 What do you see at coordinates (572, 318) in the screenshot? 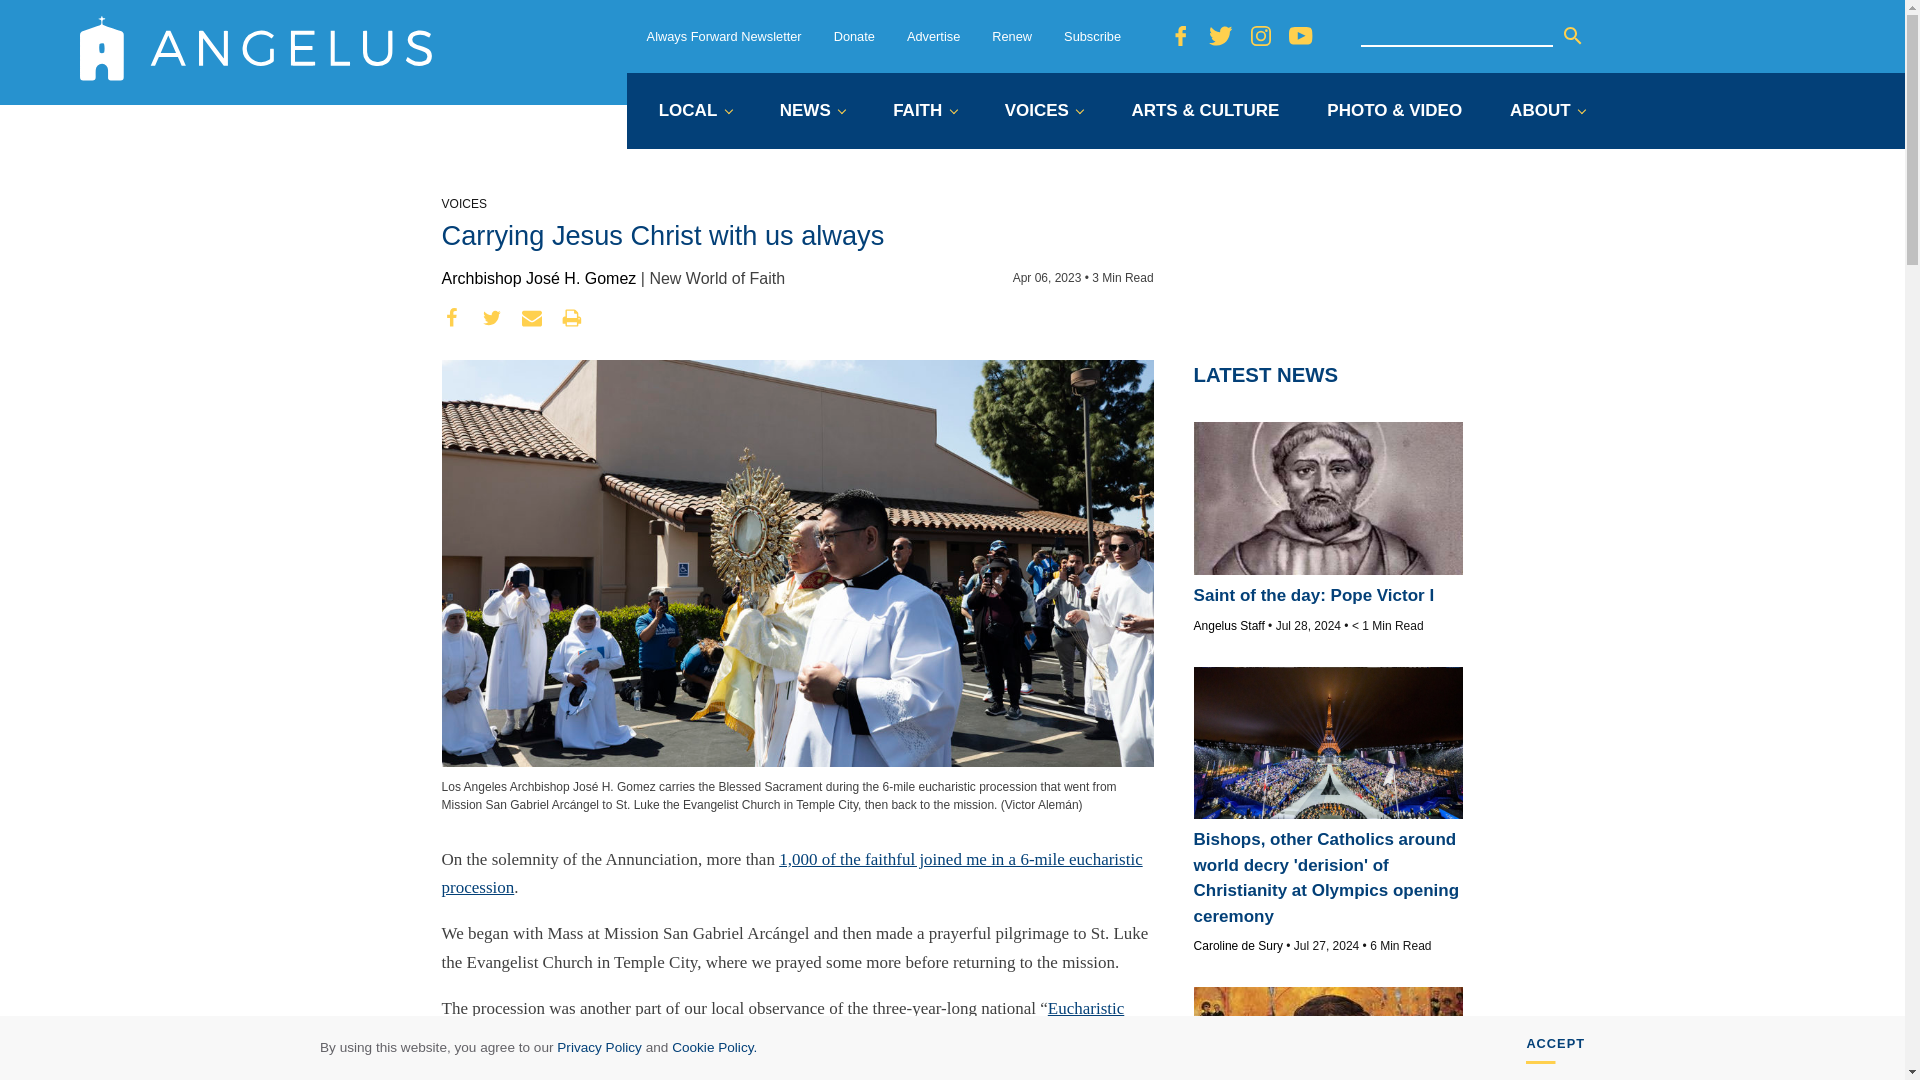
I see `print` at bounding box center [572, 318].